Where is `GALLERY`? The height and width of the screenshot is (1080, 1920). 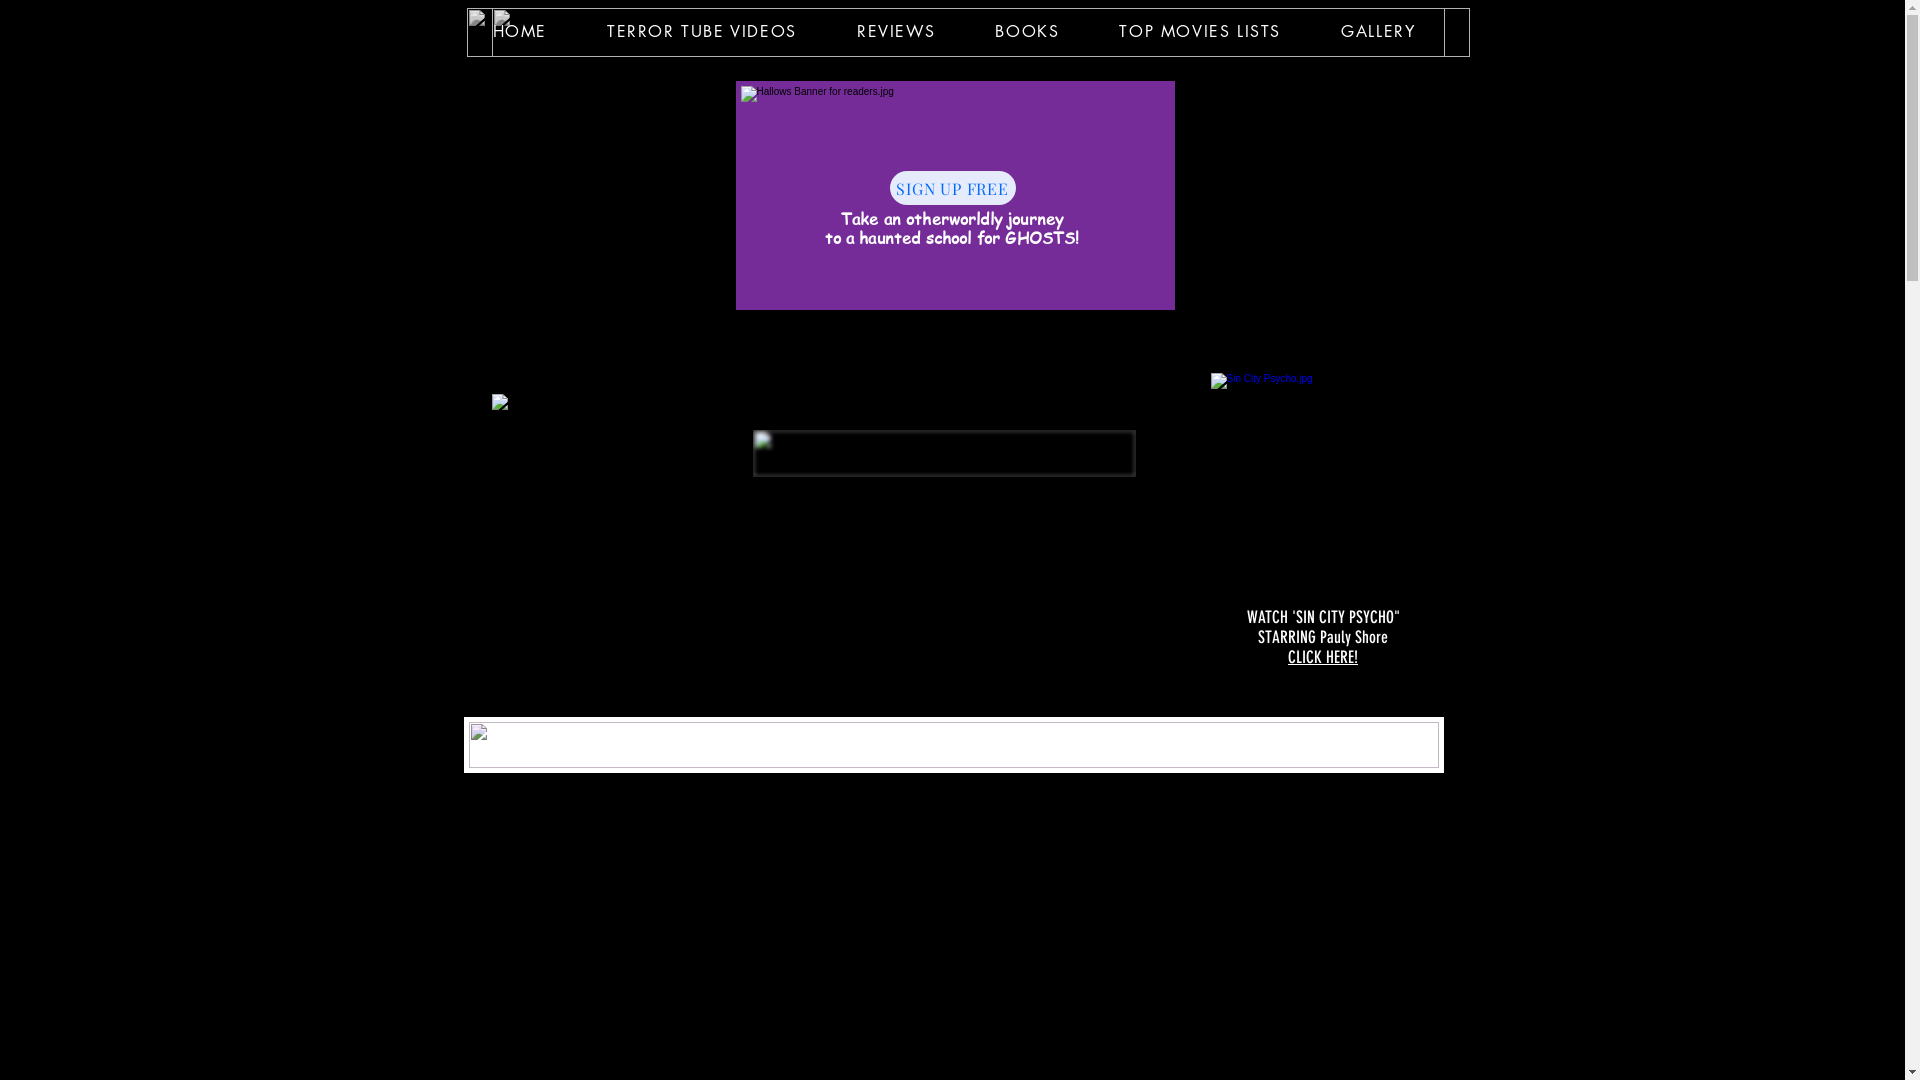 GALLERY is located at coordinates (1378, 32).